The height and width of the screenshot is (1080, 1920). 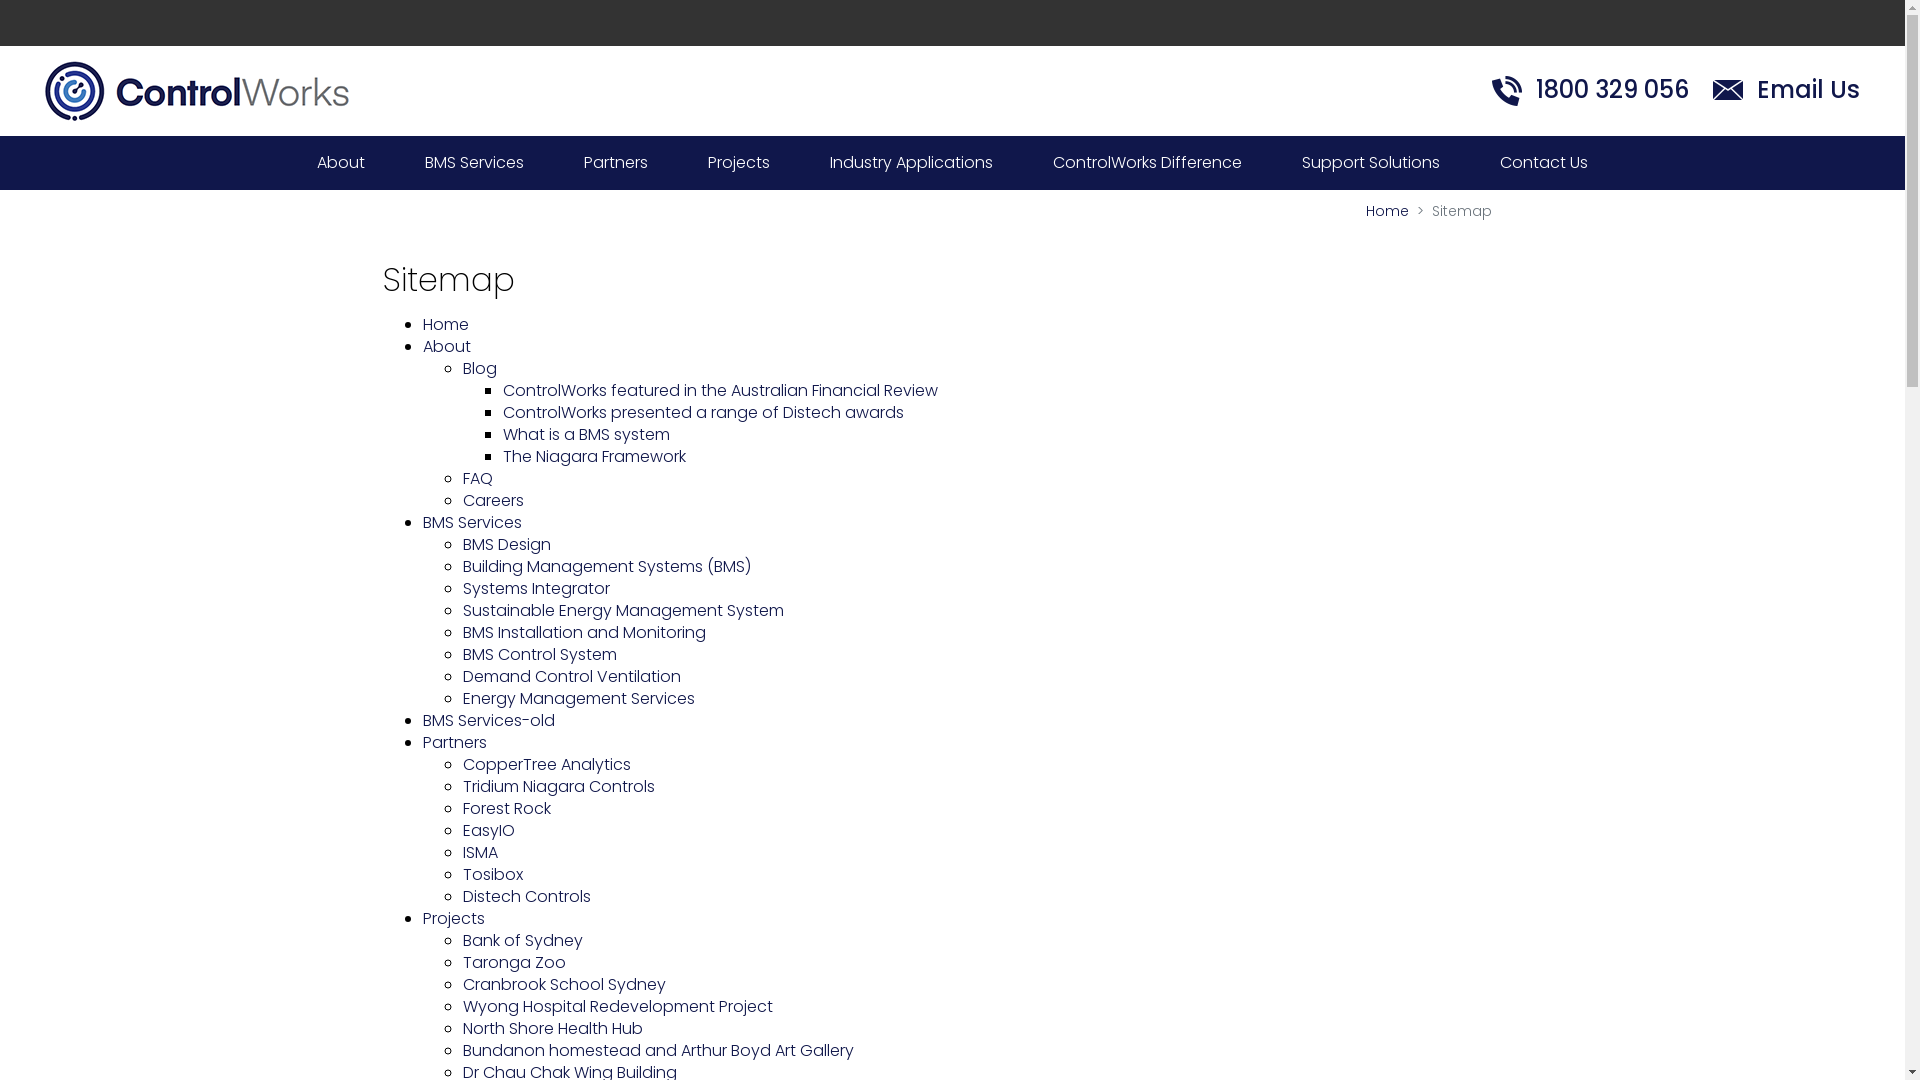 I want to click on CopperTree Analytics, so click(x=546, y=764).